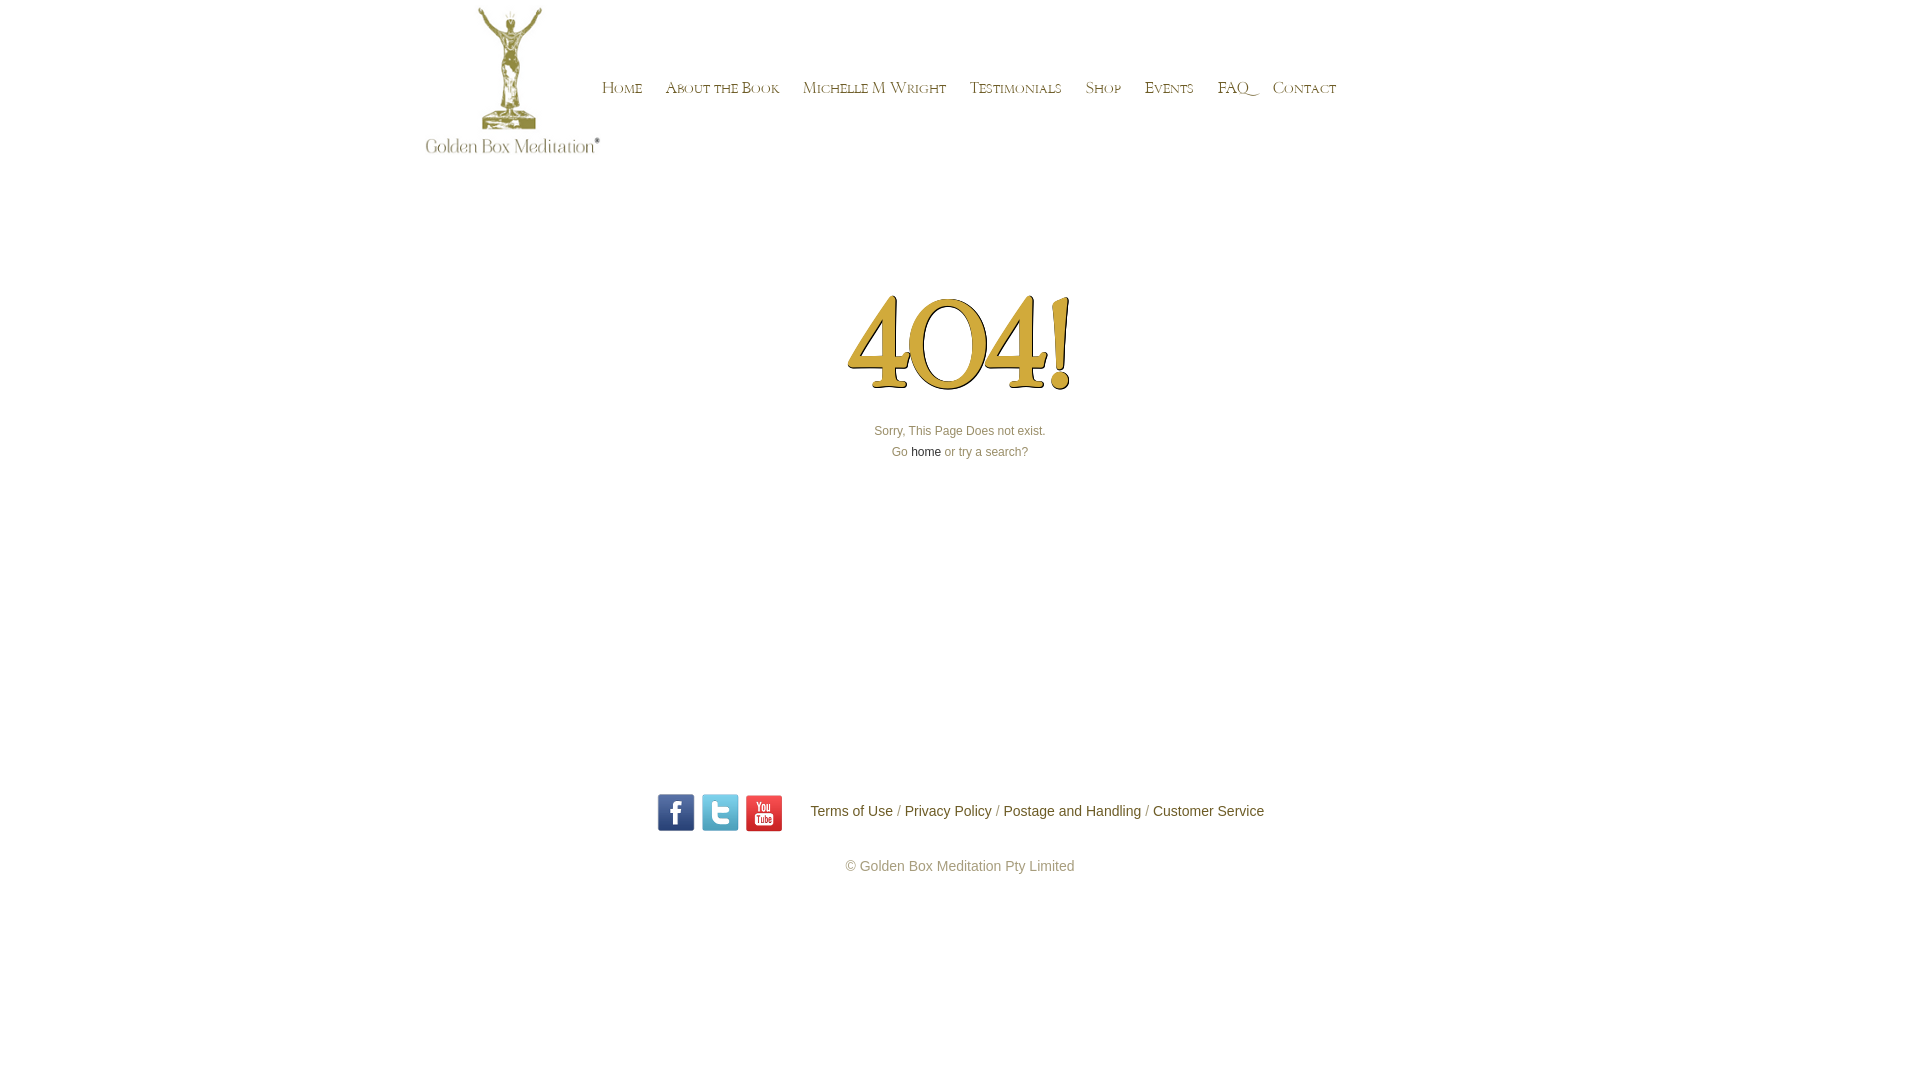 Image resolution: width=1920 pixels, height=1080 pixels. What do you see at coordinates (1016, 89) in the screenshot?
I see `Testimonials` at bounding box center [1016, 89].